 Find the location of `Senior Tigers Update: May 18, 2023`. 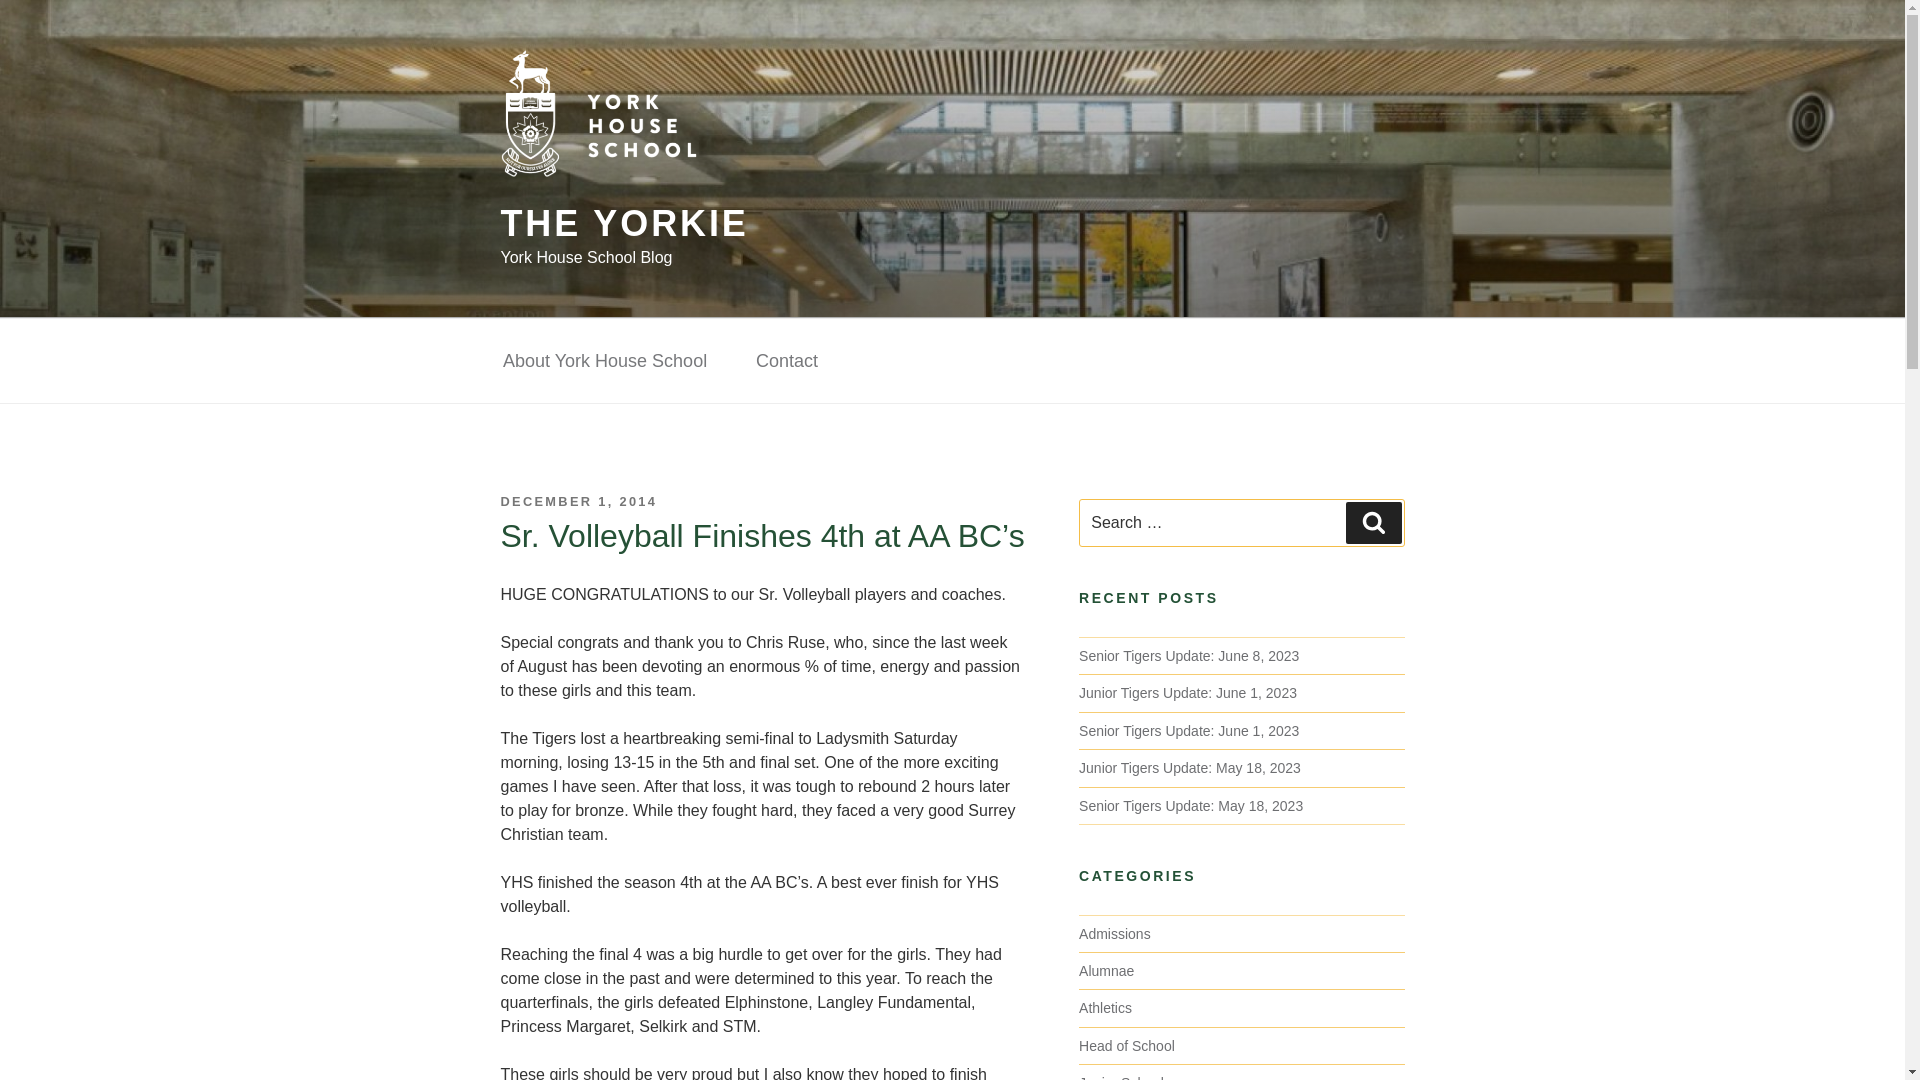

Senior Tigers Update: May 18, 2023 is located at coordinates (1191, 806).